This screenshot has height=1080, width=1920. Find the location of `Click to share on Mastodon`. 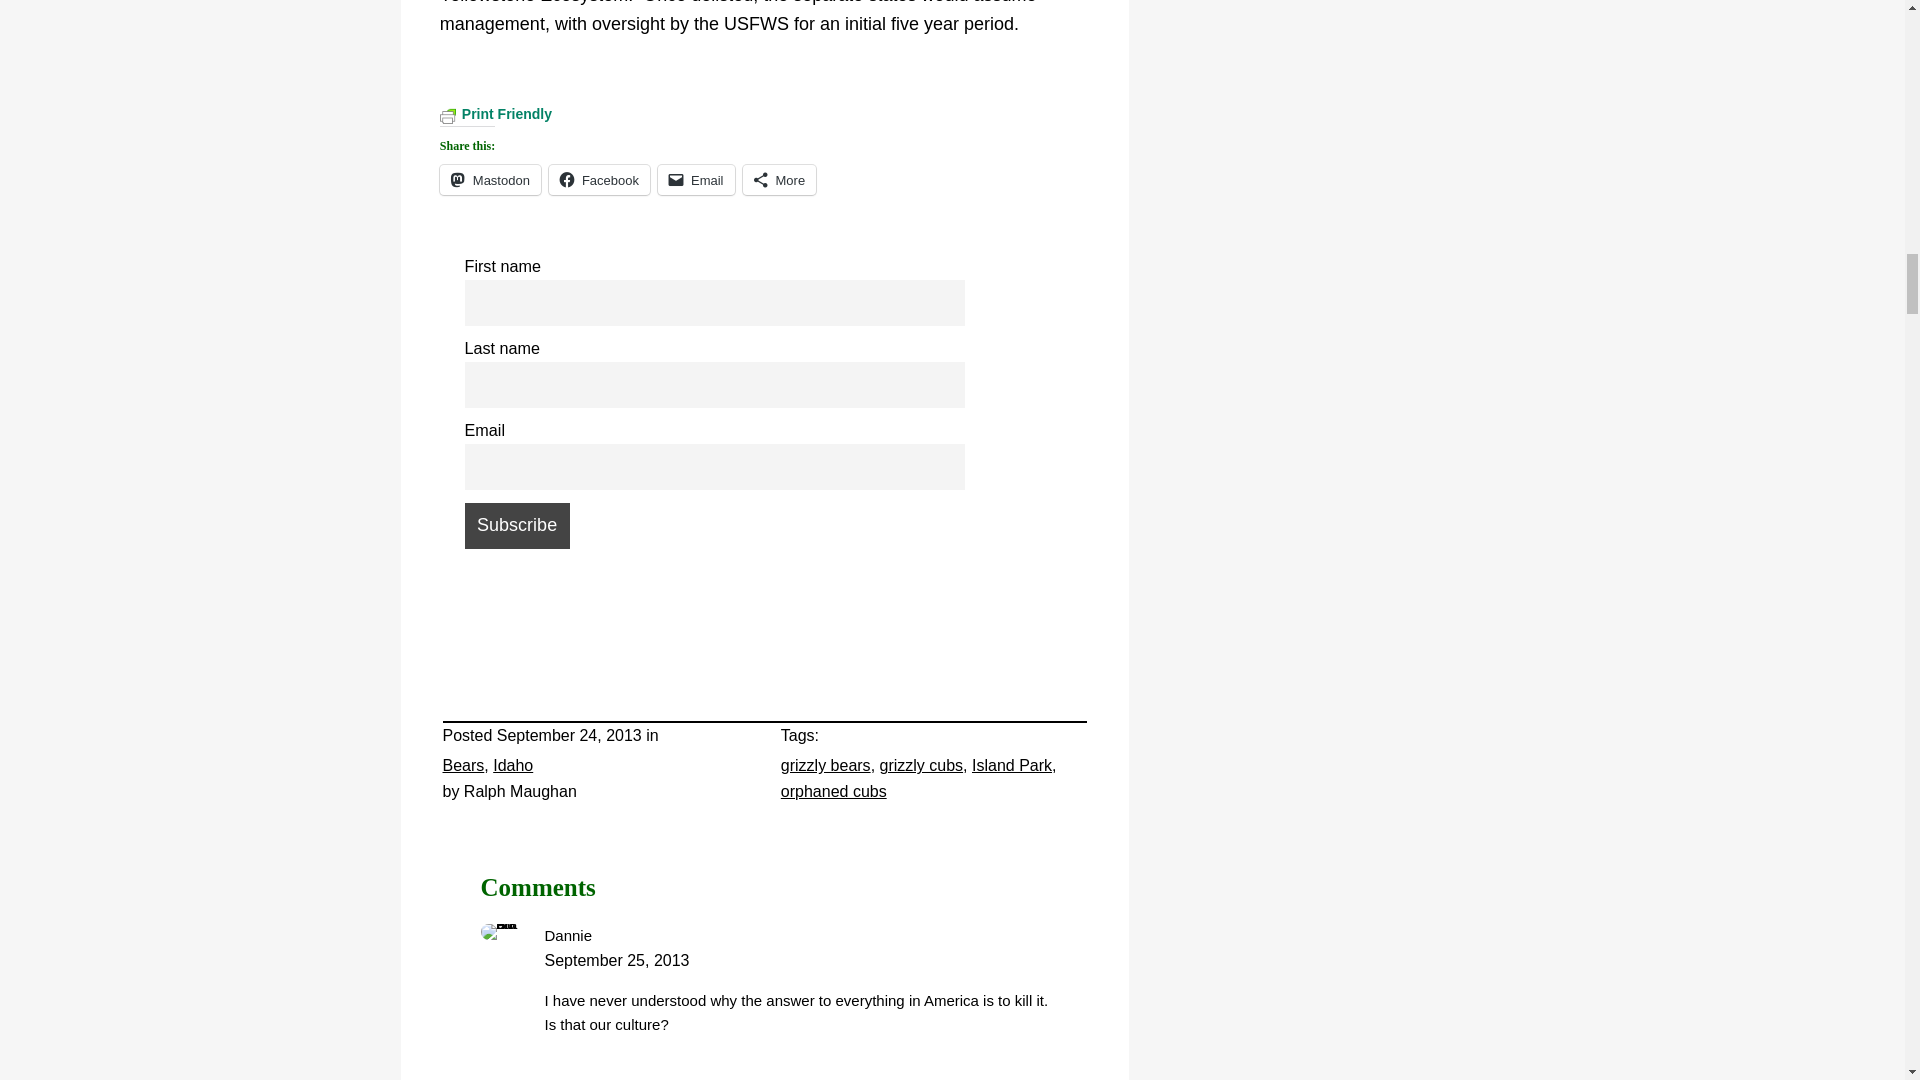

Click to share on Mastodon is located at coordinates (490, 180).